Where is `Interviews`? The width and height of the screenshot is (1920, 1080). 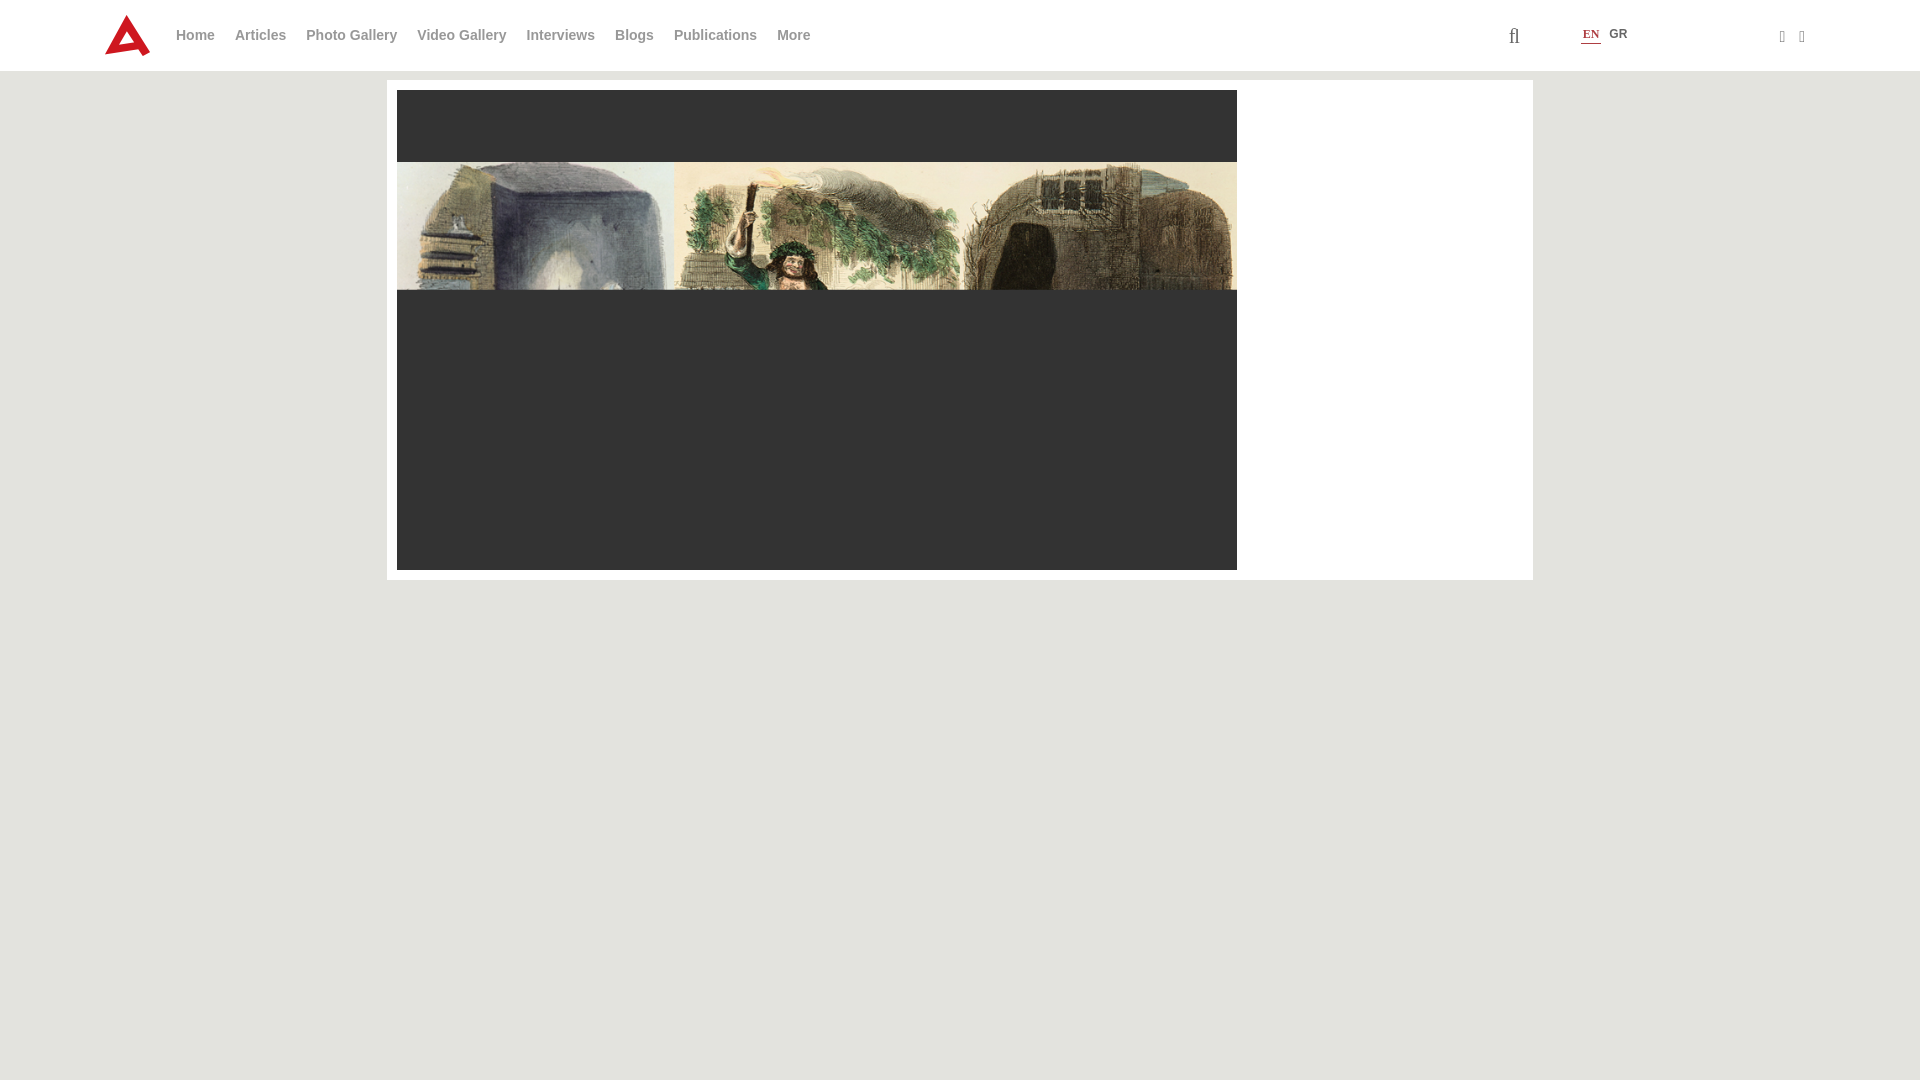
Interviews is located at coordinates (560, 35).